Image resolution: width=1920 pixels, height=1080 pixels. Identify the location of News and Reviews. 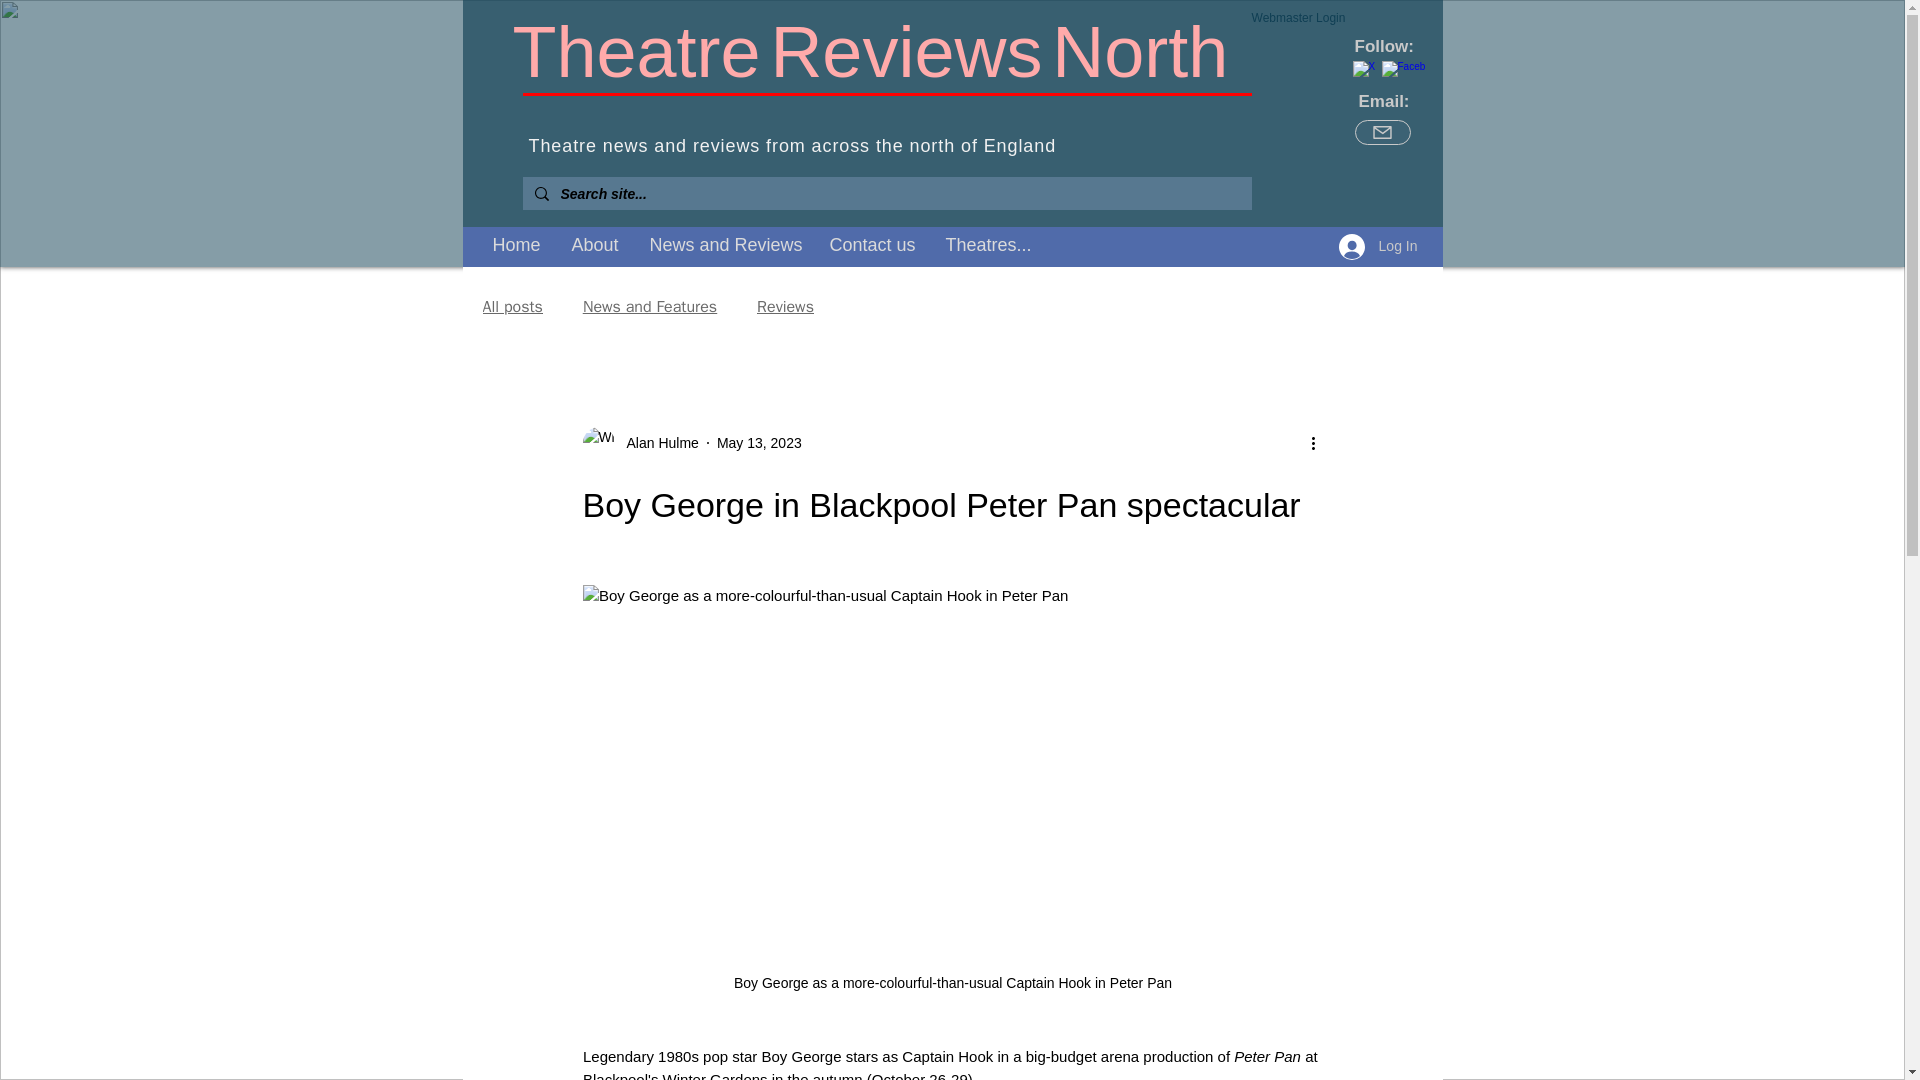
(724, 244).